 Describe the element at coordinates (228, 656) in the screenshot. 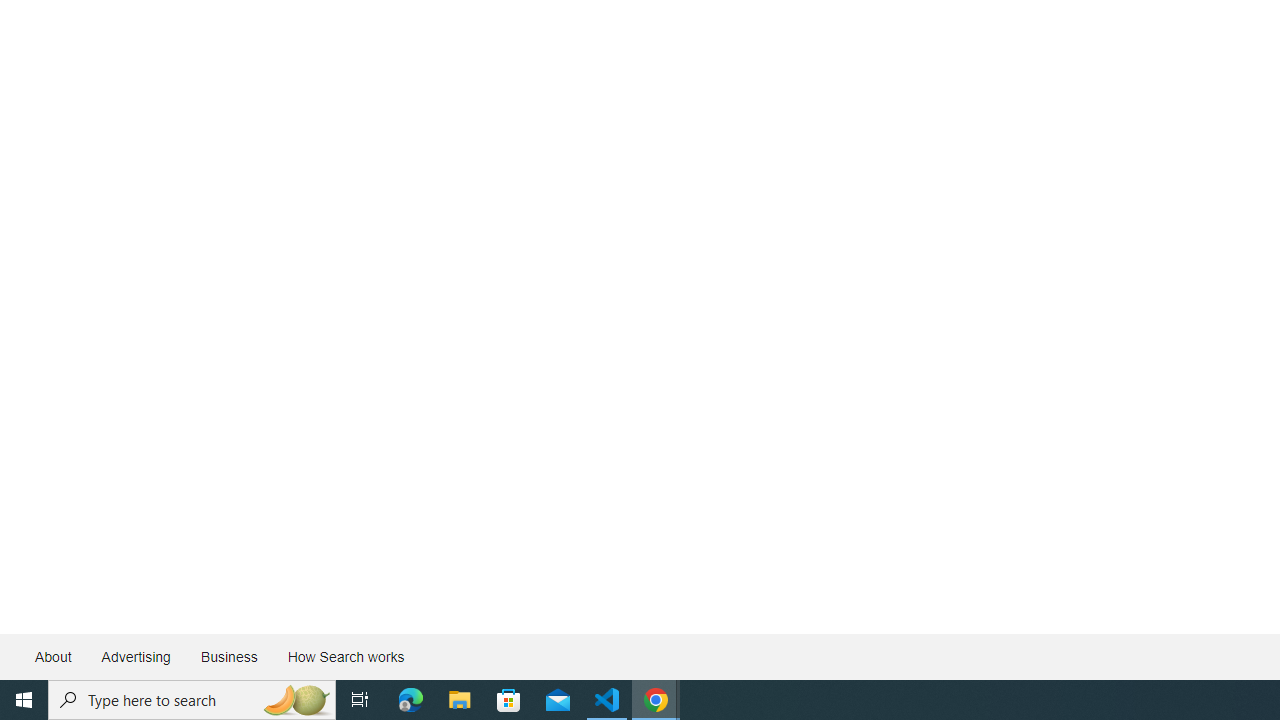

I see `Business` at that location.